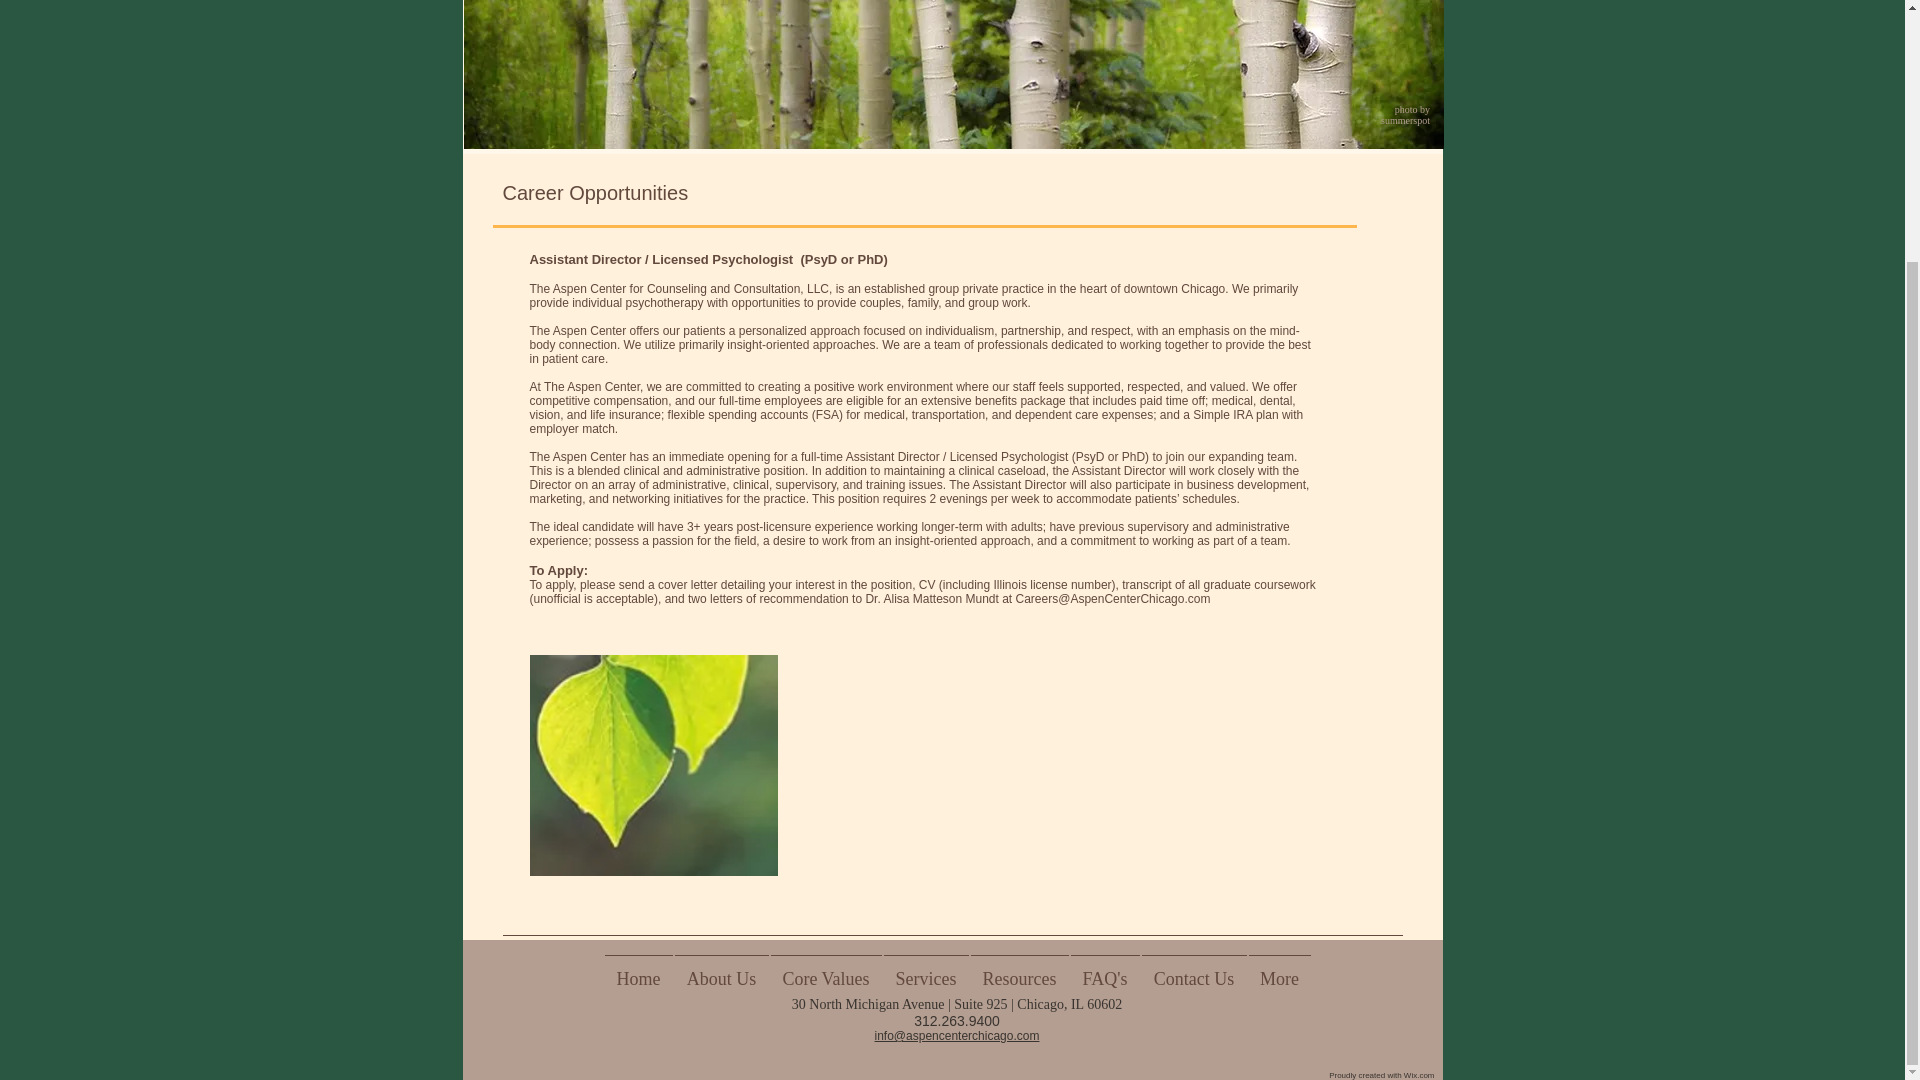 The image size is (1920, 1080). What do you see at coordinates (721, 969) in the screenshot?
I see `About Us` at bounding box center [721, 969].